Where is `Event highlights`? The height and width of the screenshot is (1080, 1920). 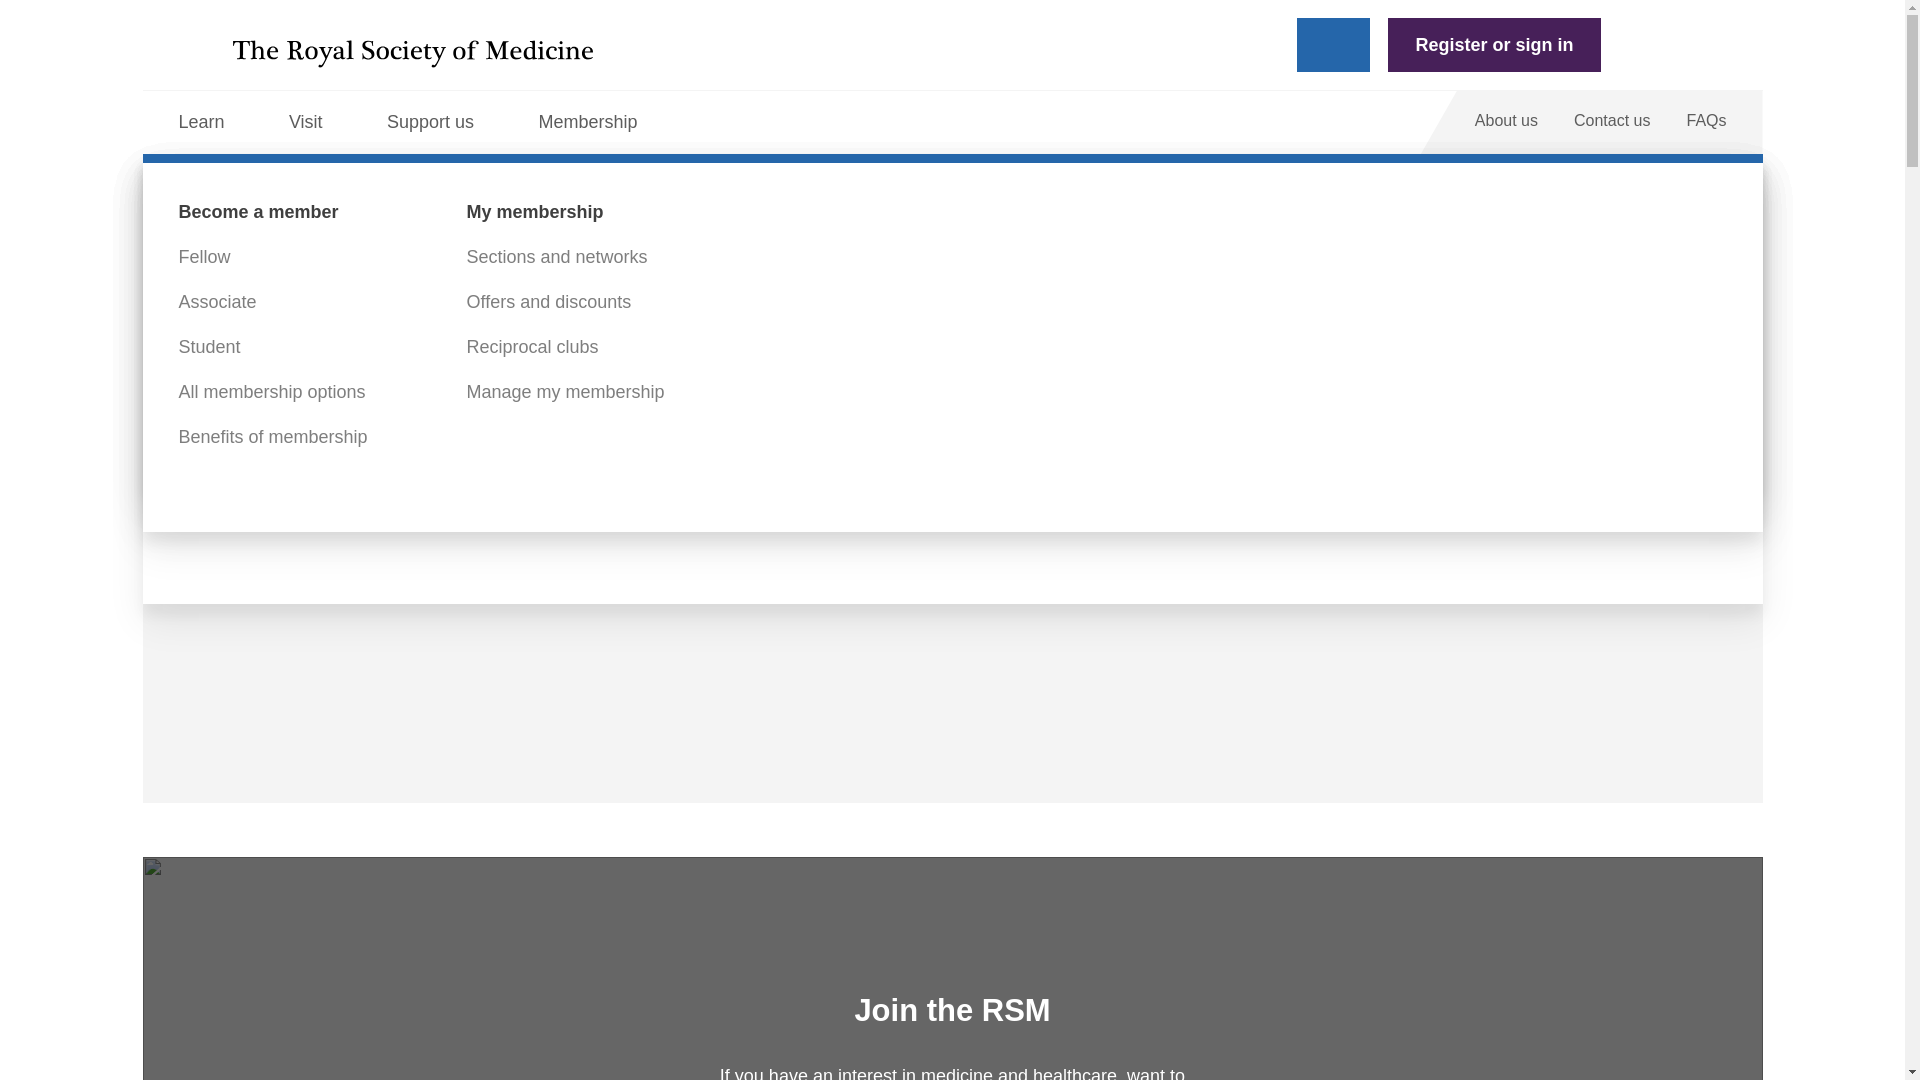
Event highlights is located at coordinates (242, 257).